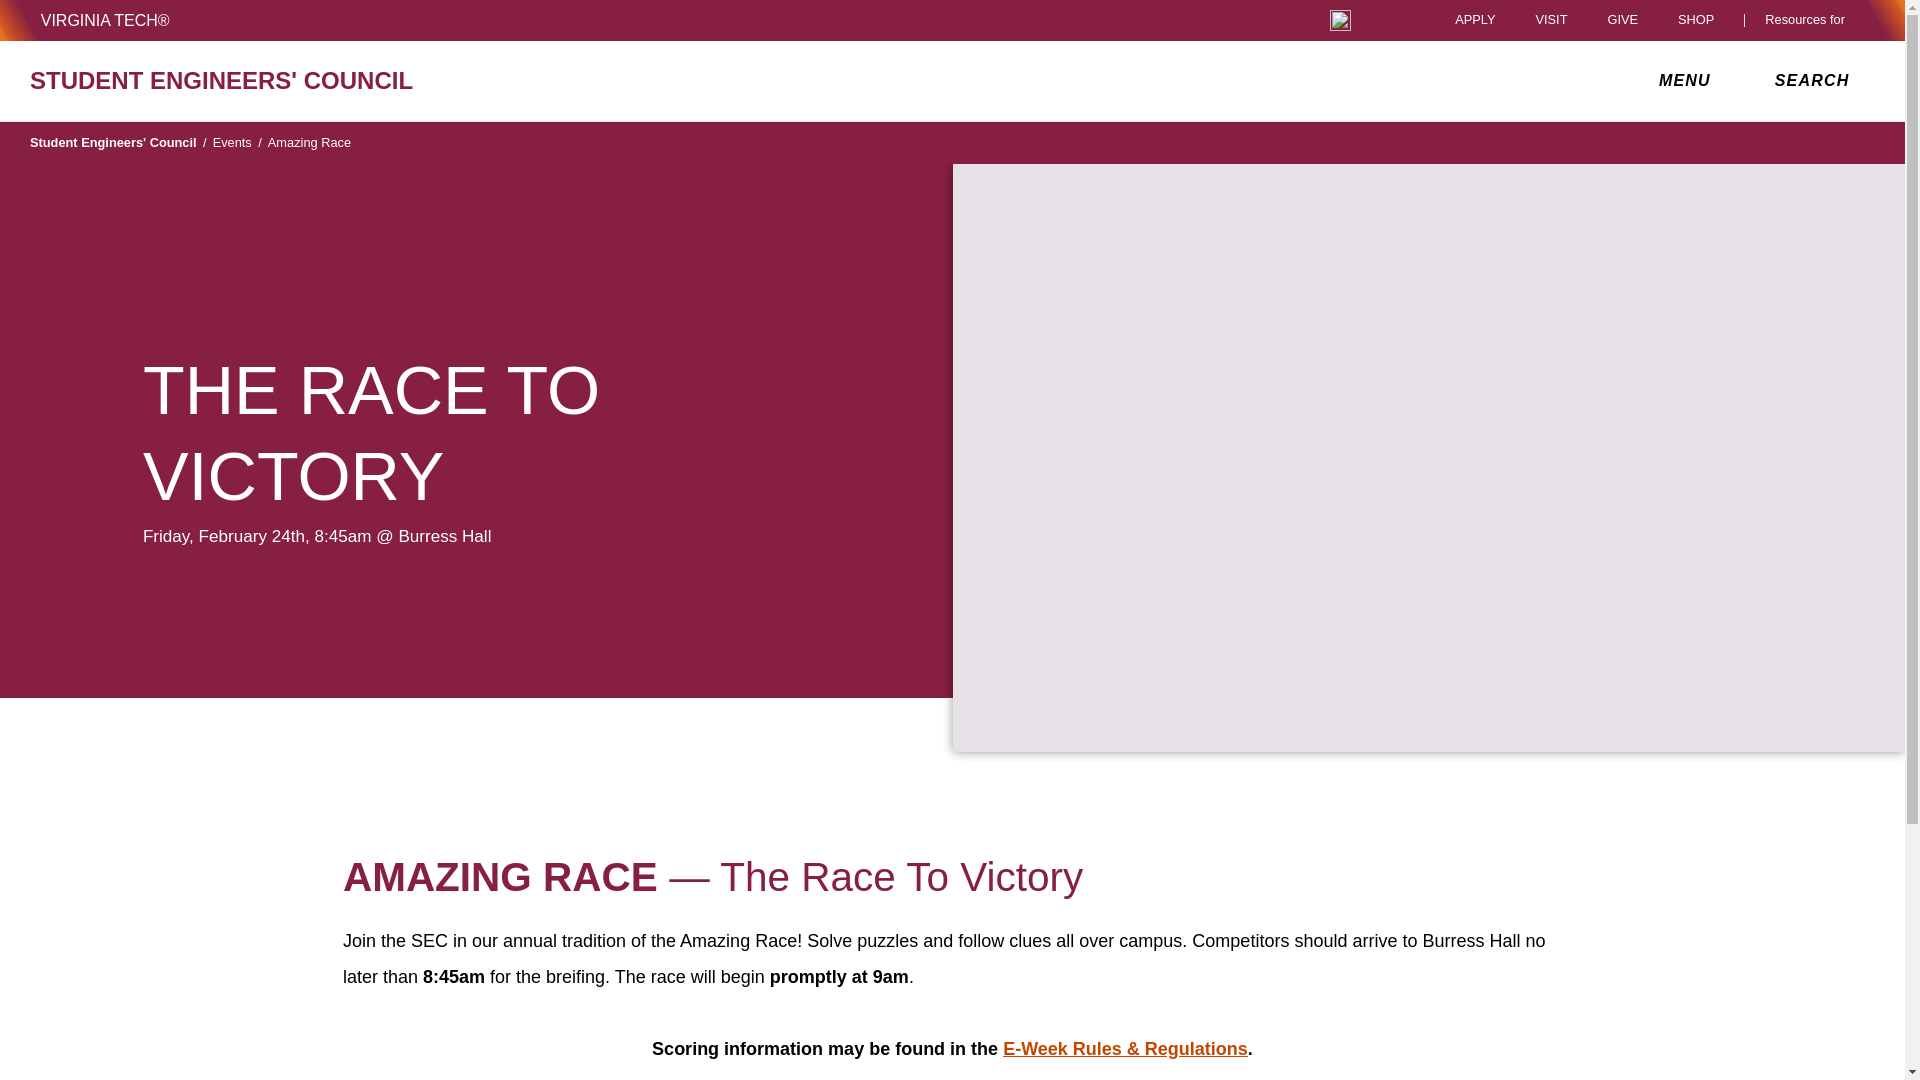  What do you see at coordinates (1622, 20) in the screenshot?
I see `GIVE` at bounding box center [1622, 20].